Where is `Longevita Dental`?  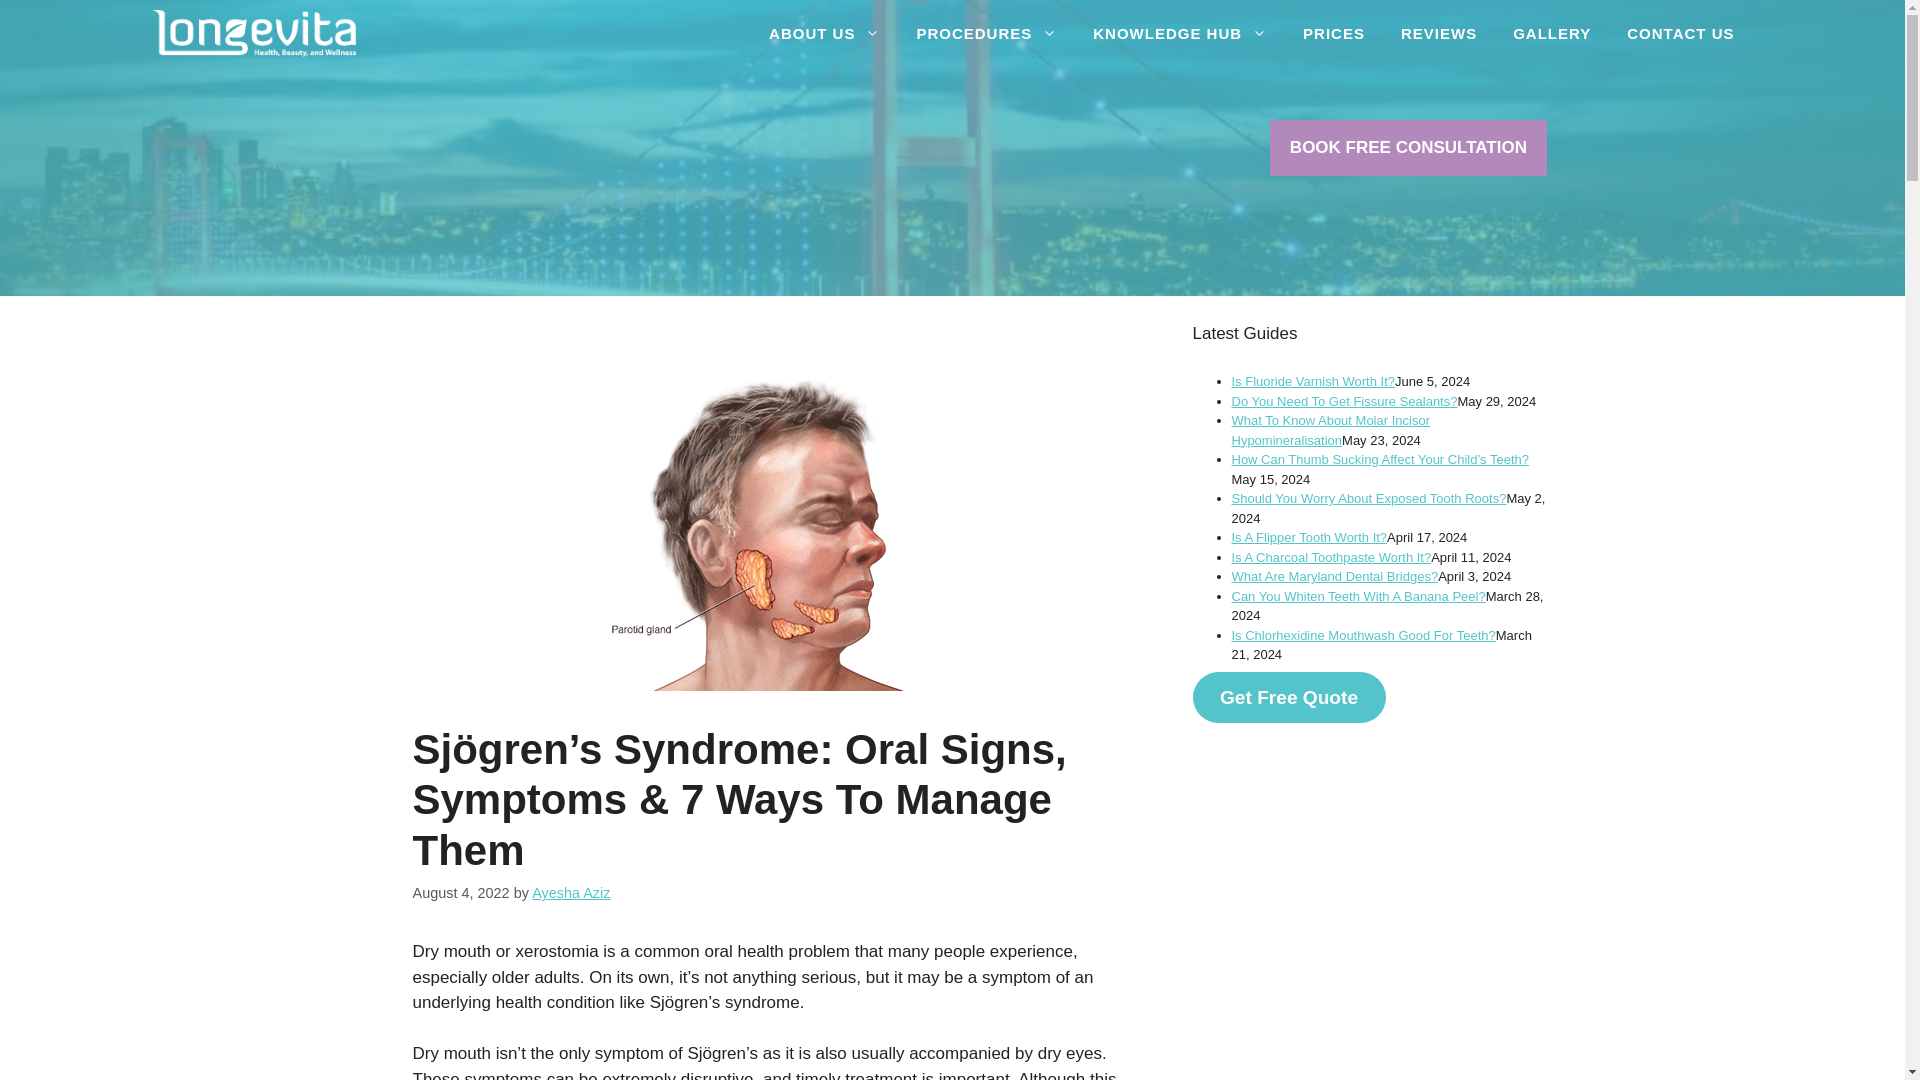 Longevita Dental is located at coordinates (253, 33).